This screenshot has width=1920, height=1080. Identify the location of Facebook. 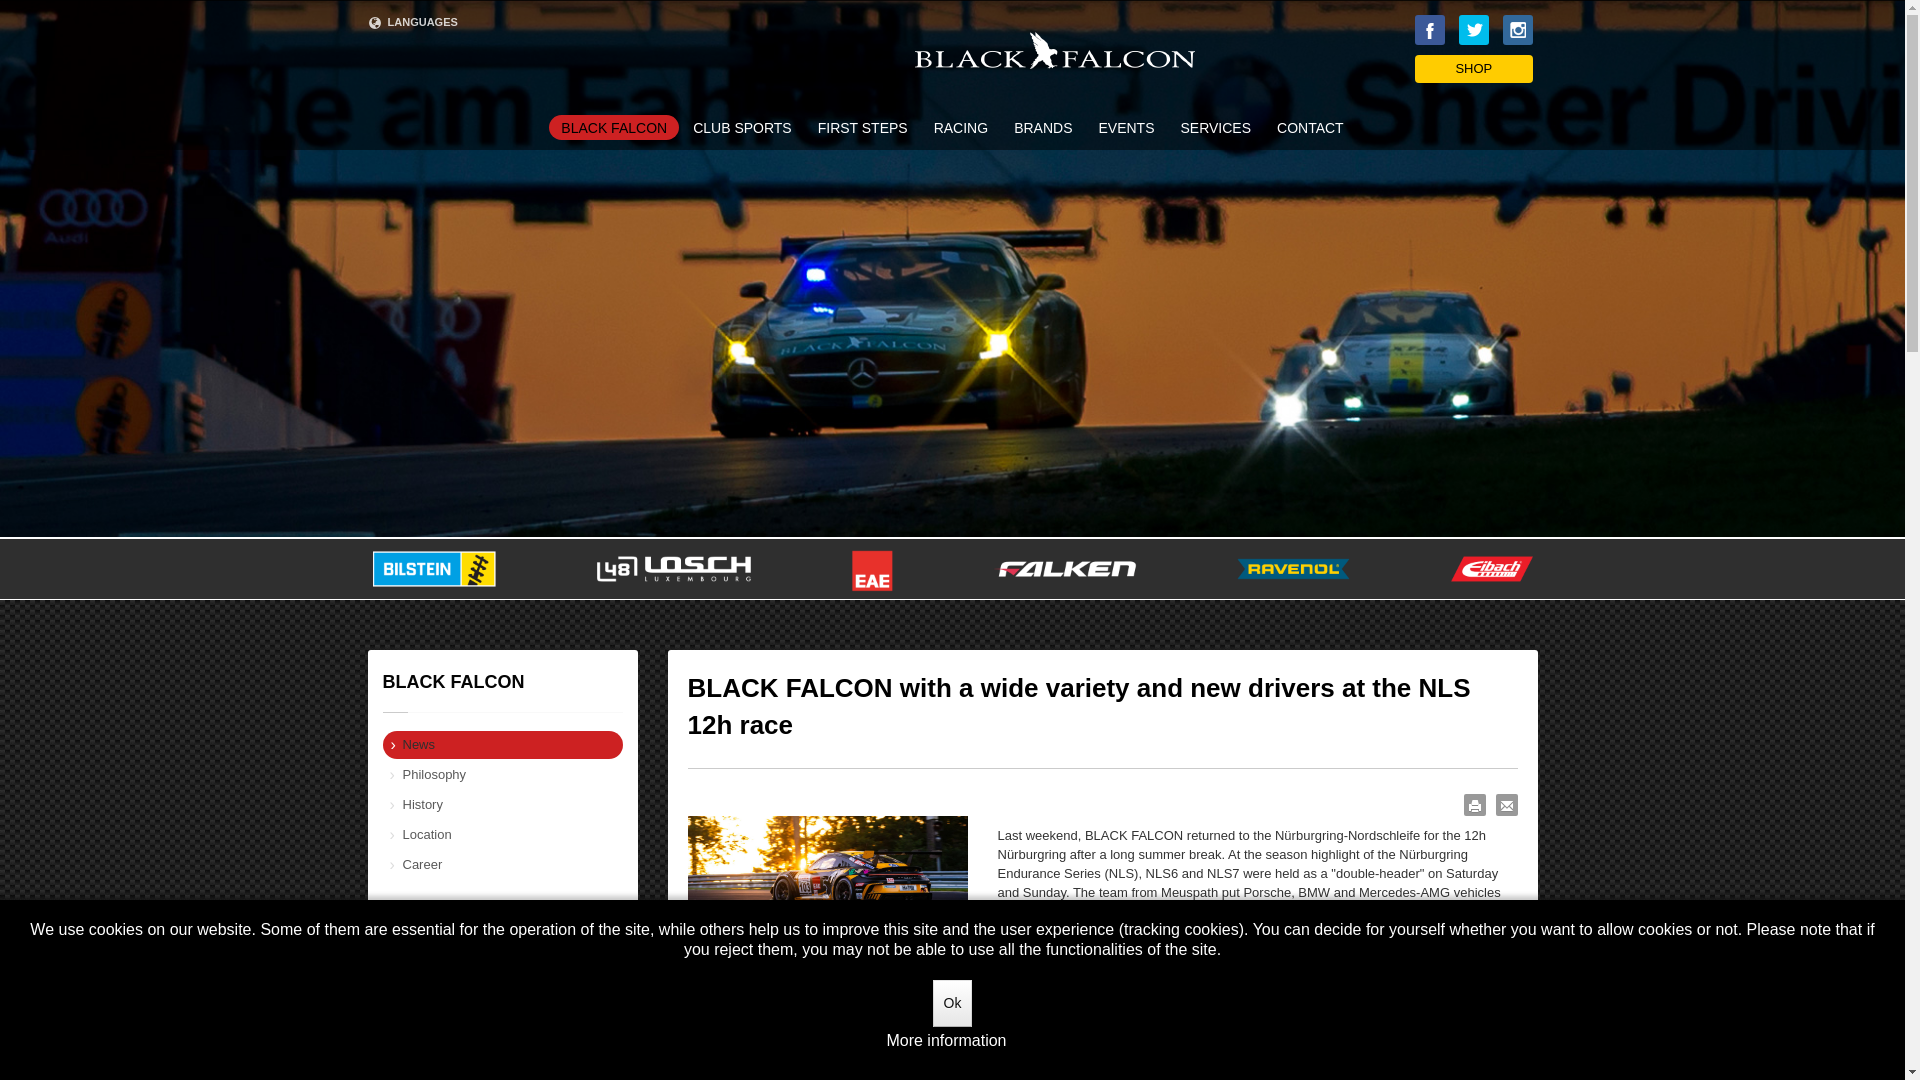
(1430, 30).